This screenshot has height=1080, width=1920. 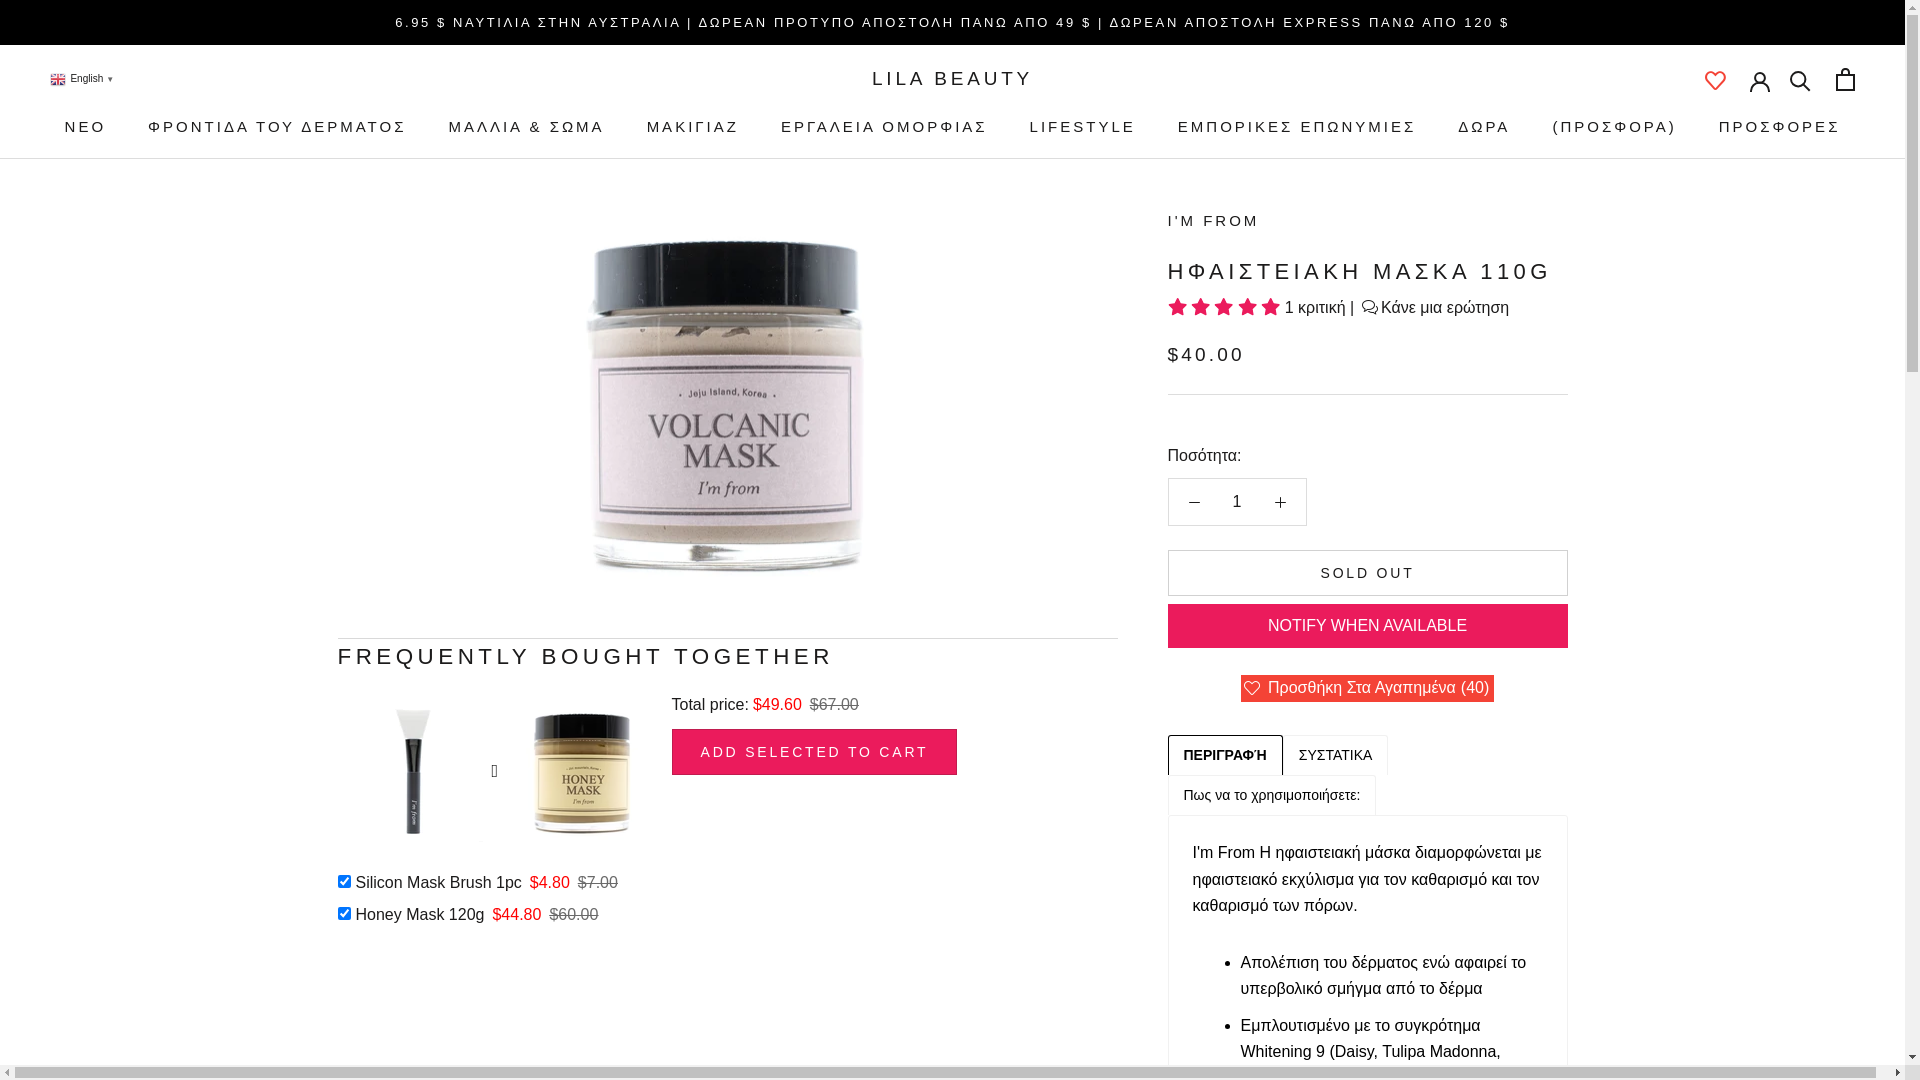 What do you see at coordinates (1214, 220) in the screenshot?
I see `I'M FROM` at bounding box center [1214, 220].